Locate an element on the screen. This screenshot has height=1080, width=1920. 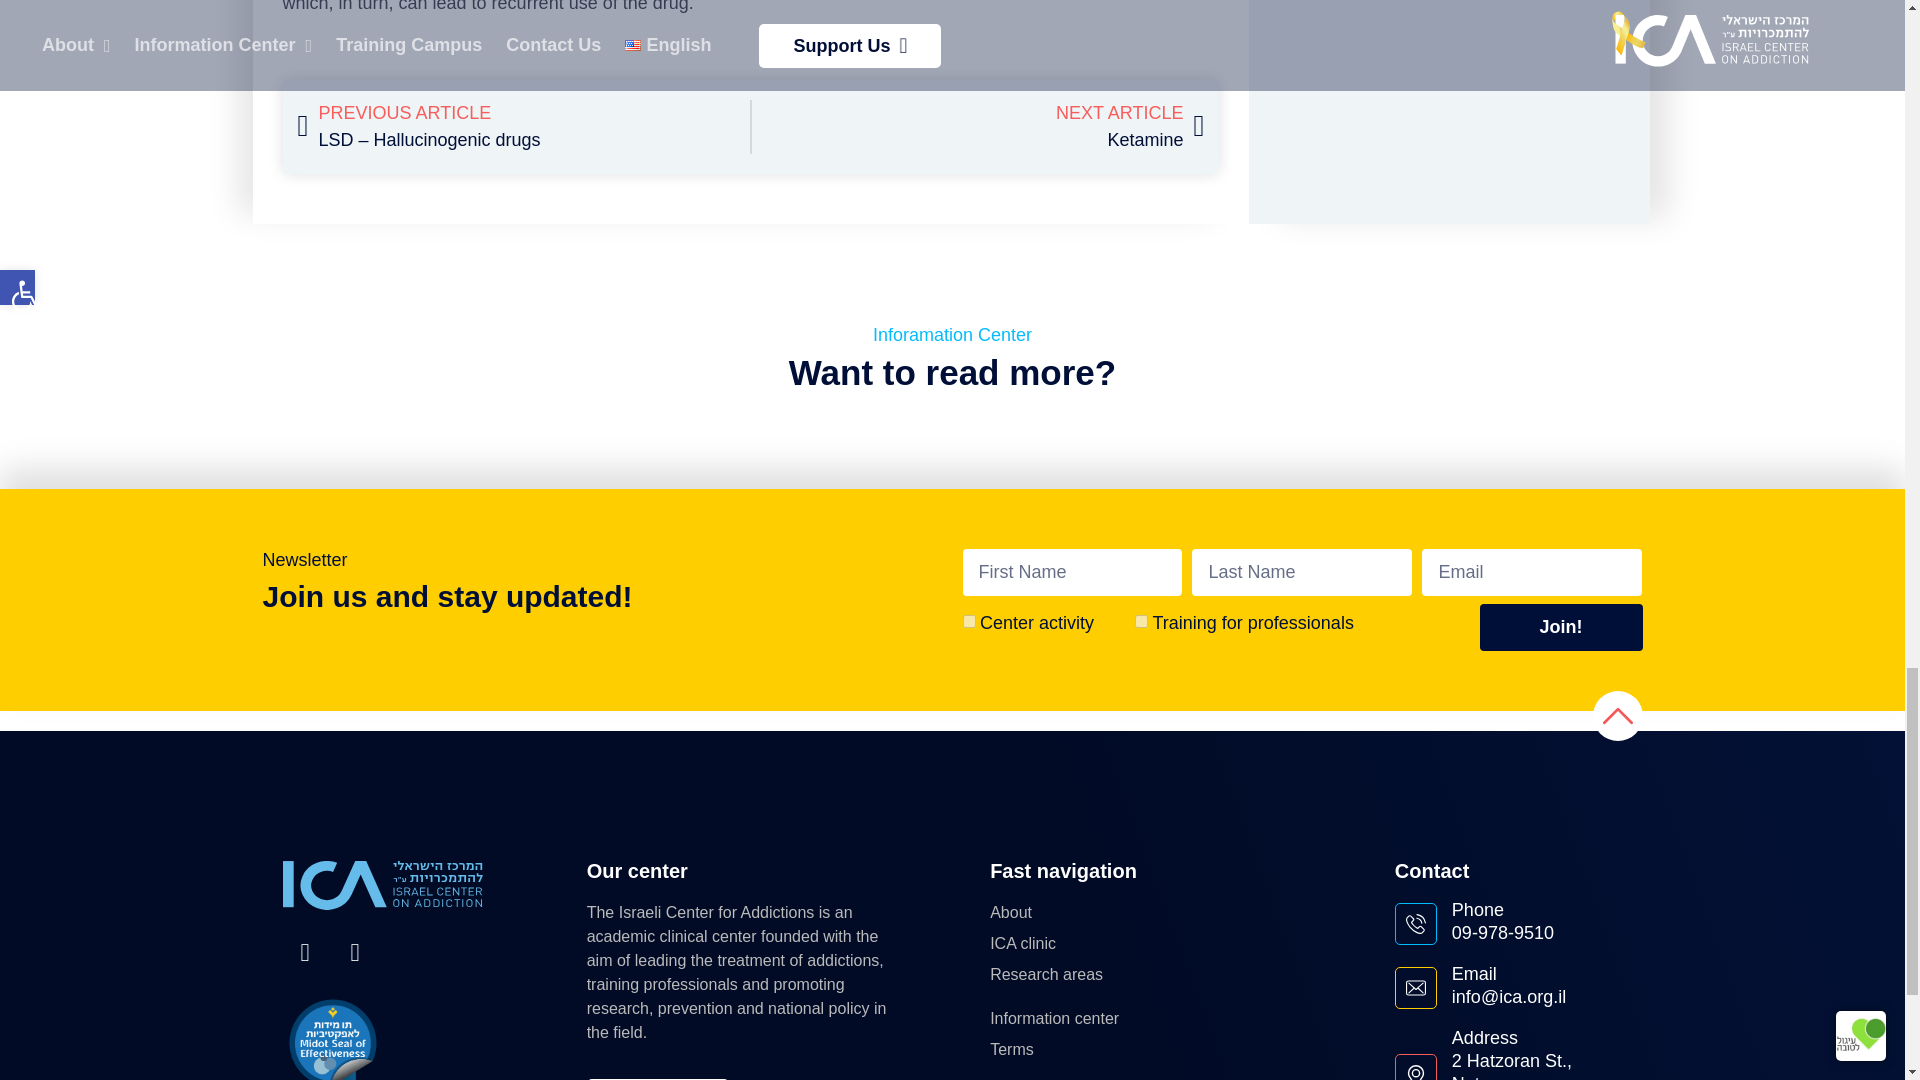
 true is located at coordinates (1141, 620).